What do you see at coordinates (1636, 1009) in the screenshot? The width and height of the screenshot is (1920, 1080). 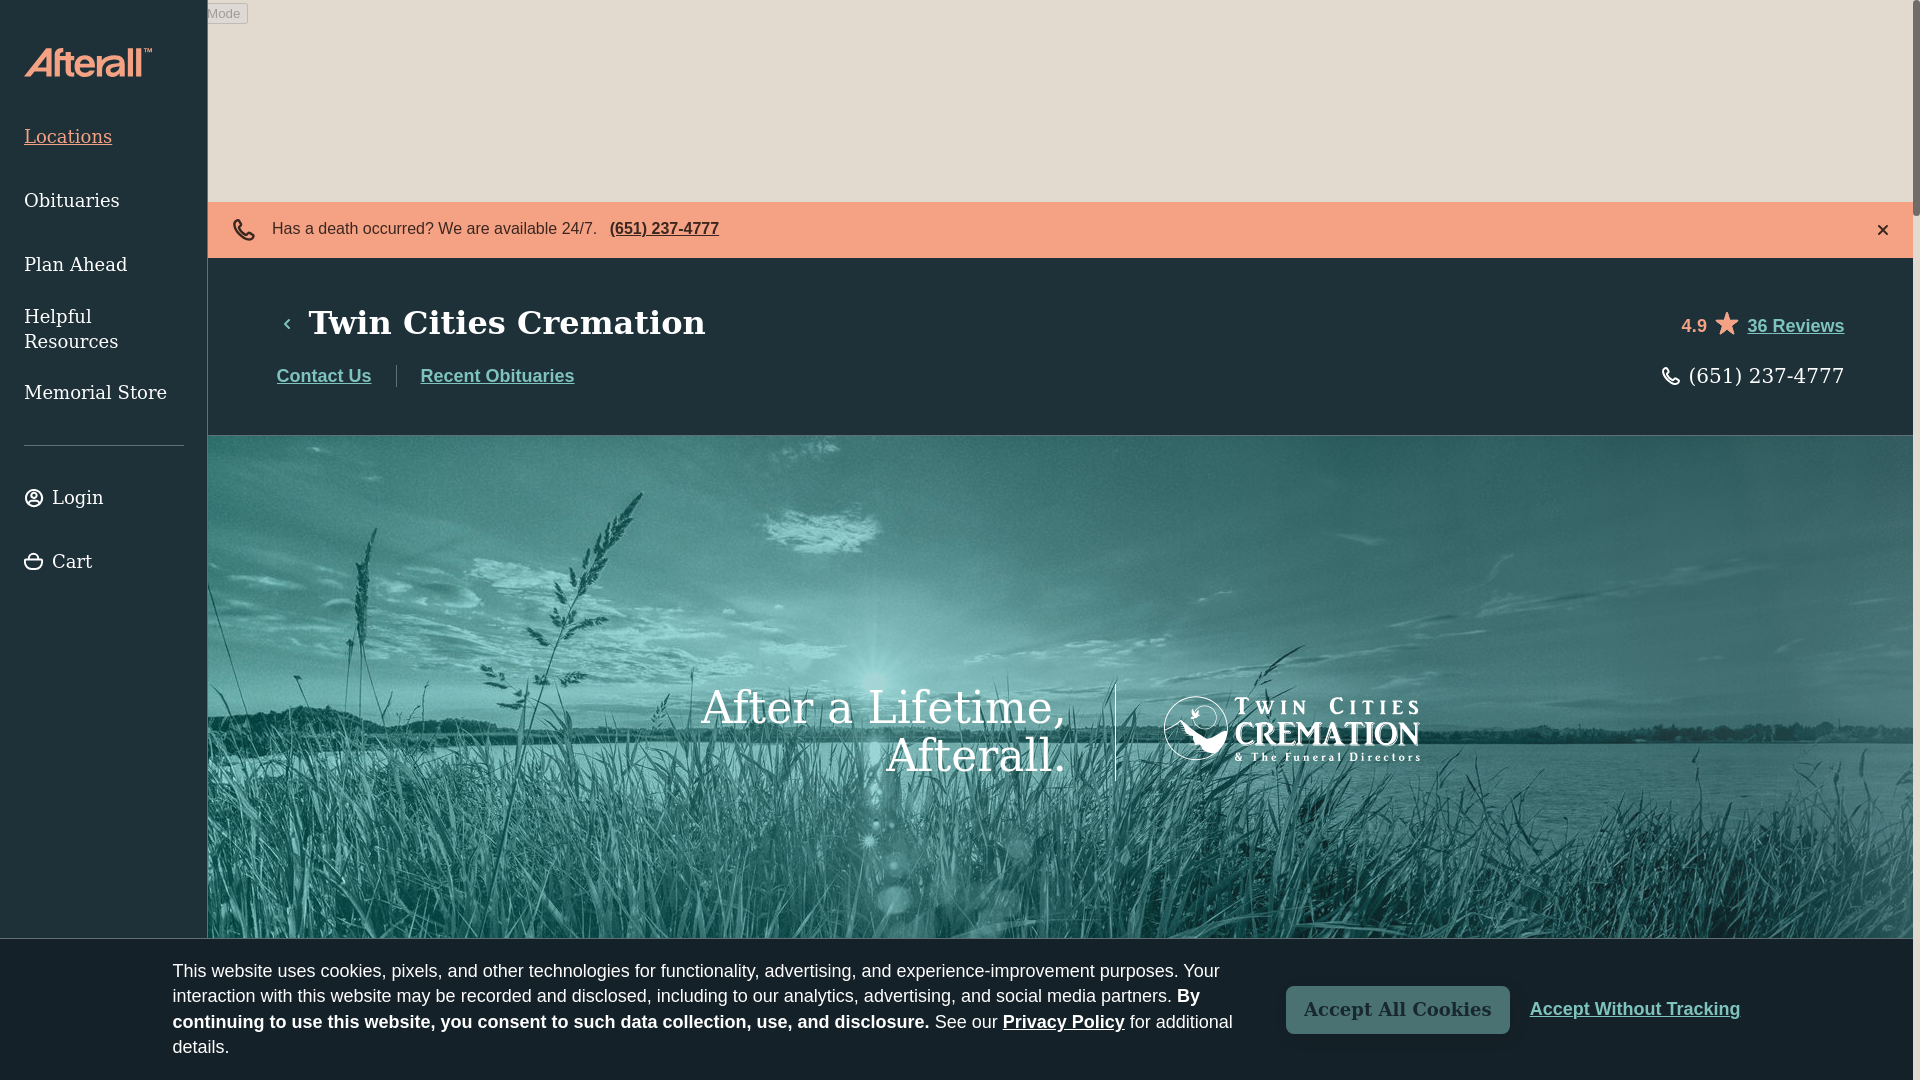 I see `Accept Without Tracking` at bounding box center [1636, 1009].